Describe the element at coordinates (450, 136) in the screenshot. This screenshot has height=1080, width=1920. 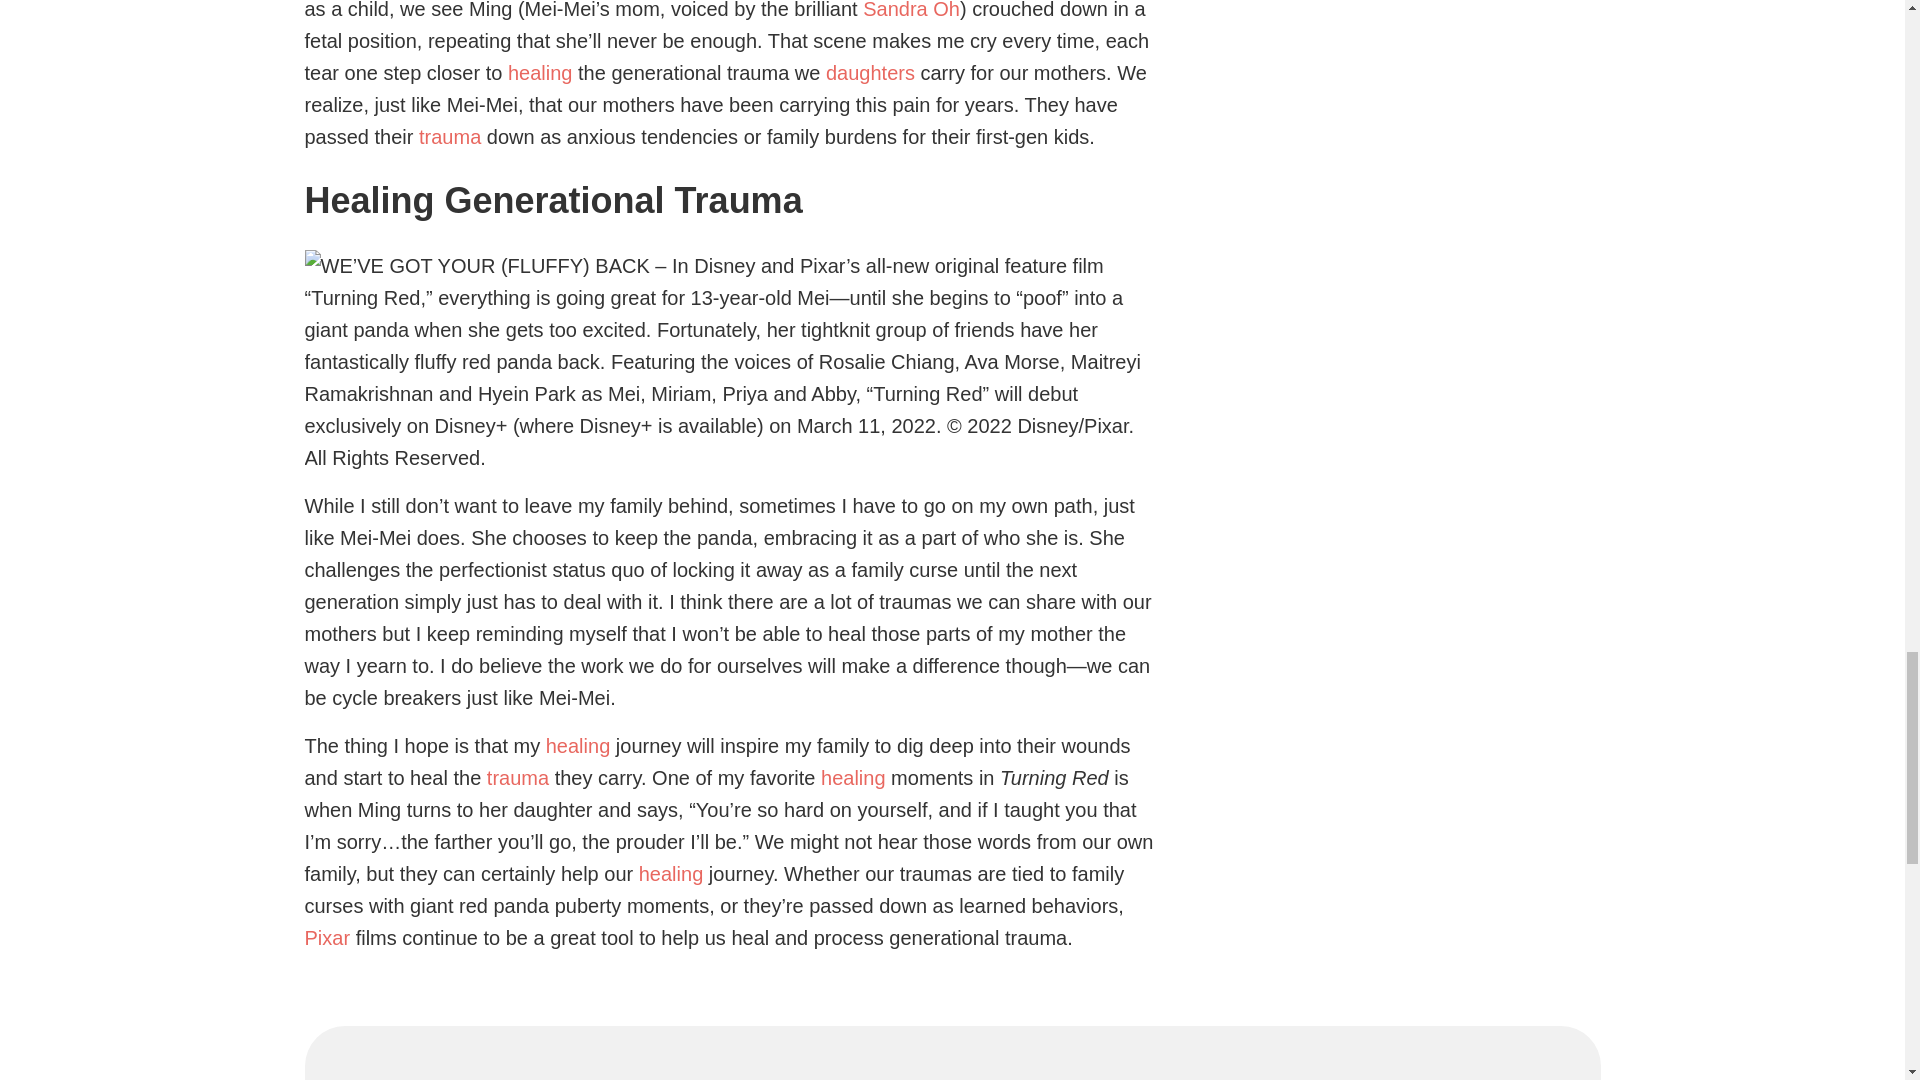
I see `trauma` at that location.